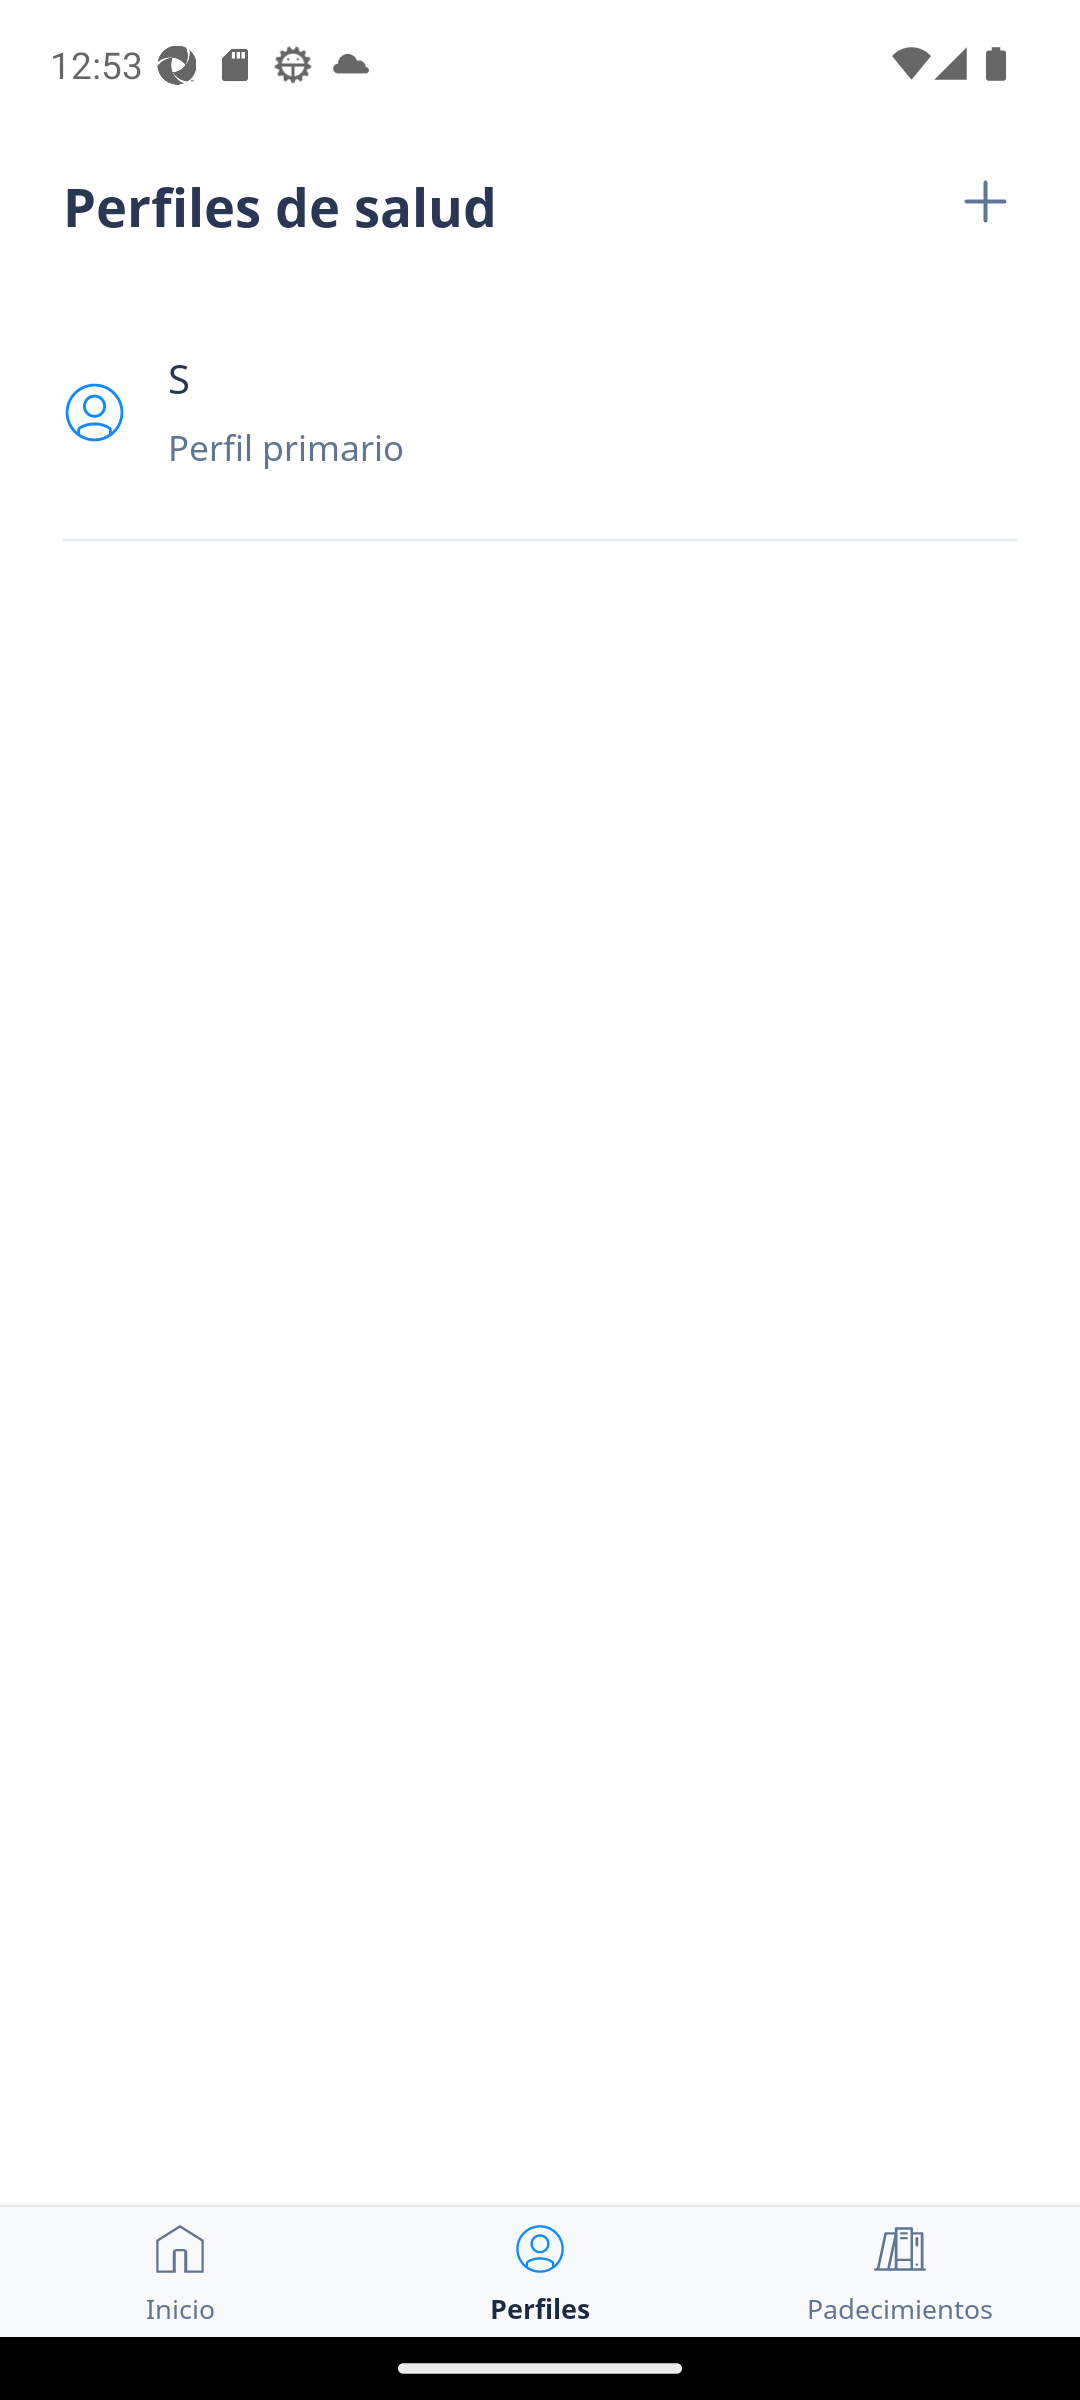 This screenshot has height=2400, width=1080. What do you see at coordinates (540, 412) in the screenshot?
I see `S Perfil primario` at bounding box center [540, 412].